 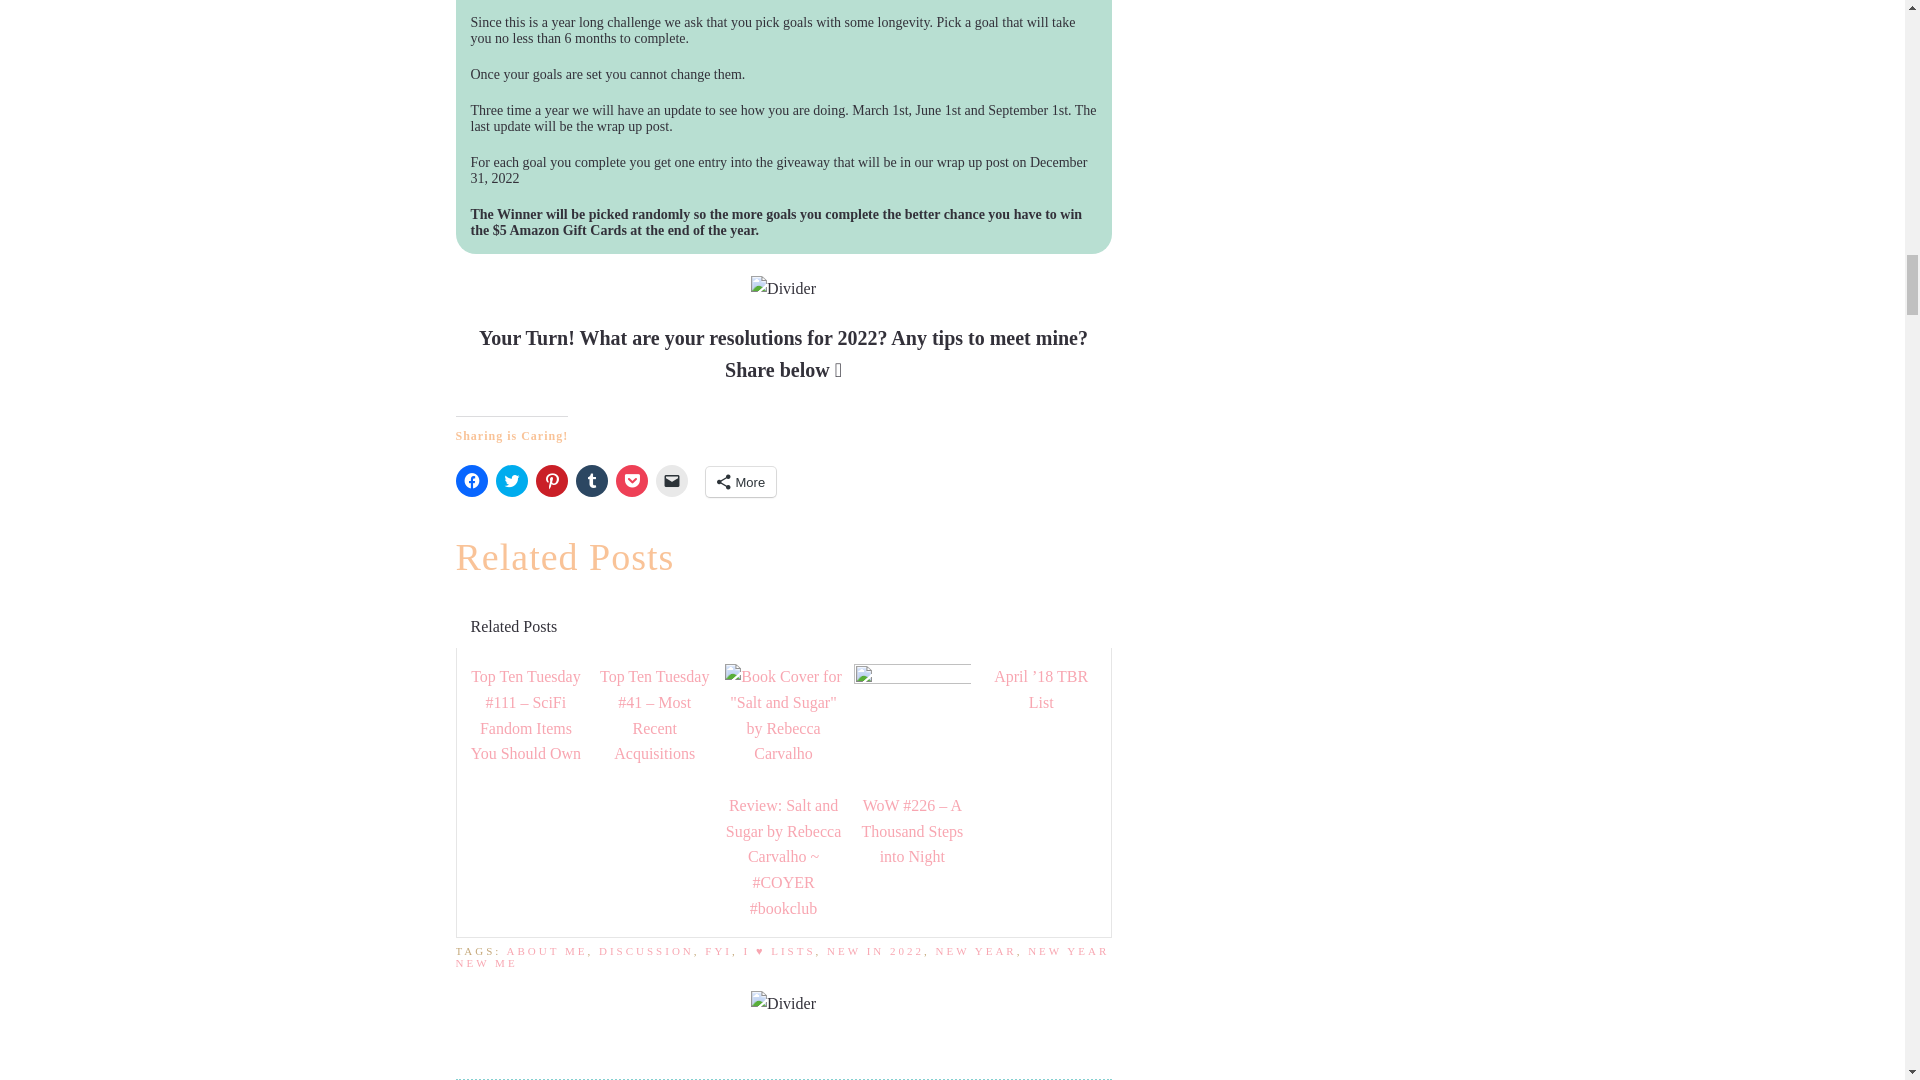 I want to click on Click to share on Tumblr, so click(x=592, y=480).